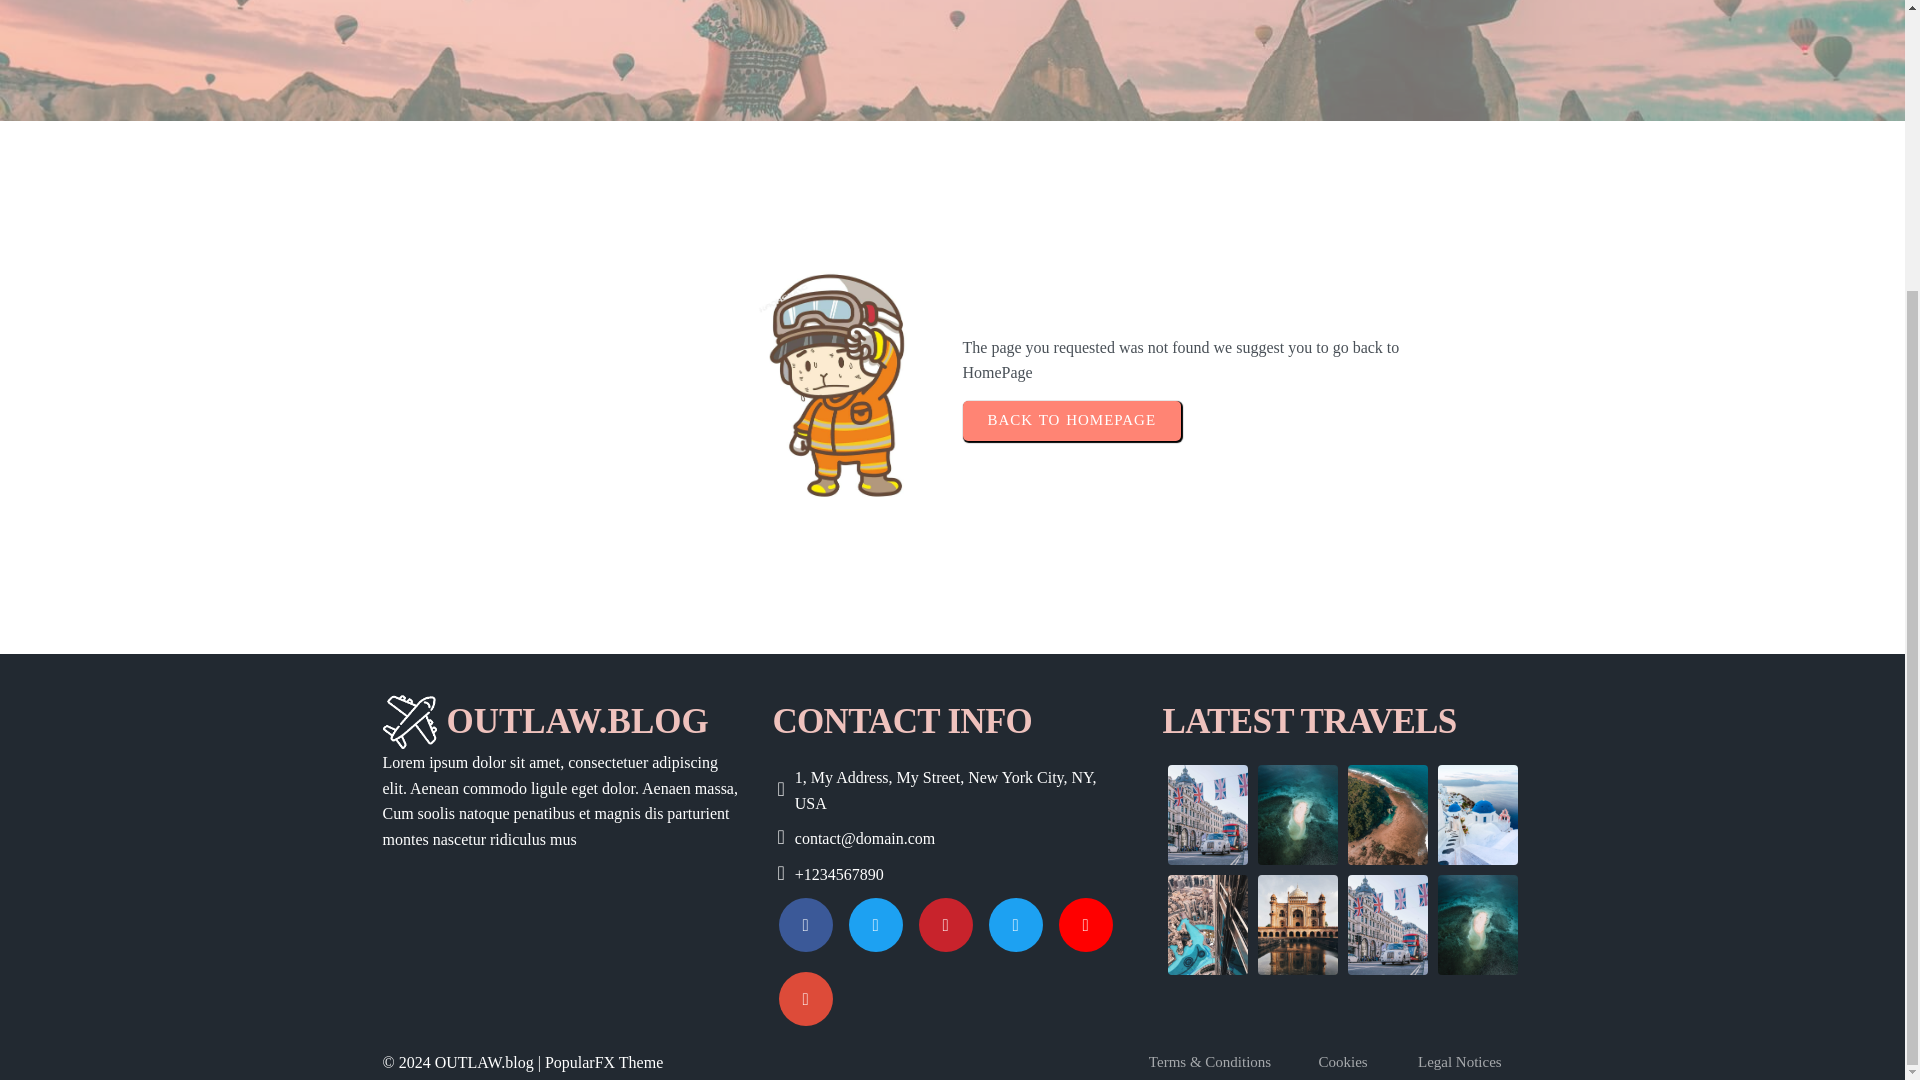 The image size is (1920, 1080). What do you see at coordinates (604, 1062) in the screenshot?
I see `PopularFX Theme` at bounding box center [604, 1062].